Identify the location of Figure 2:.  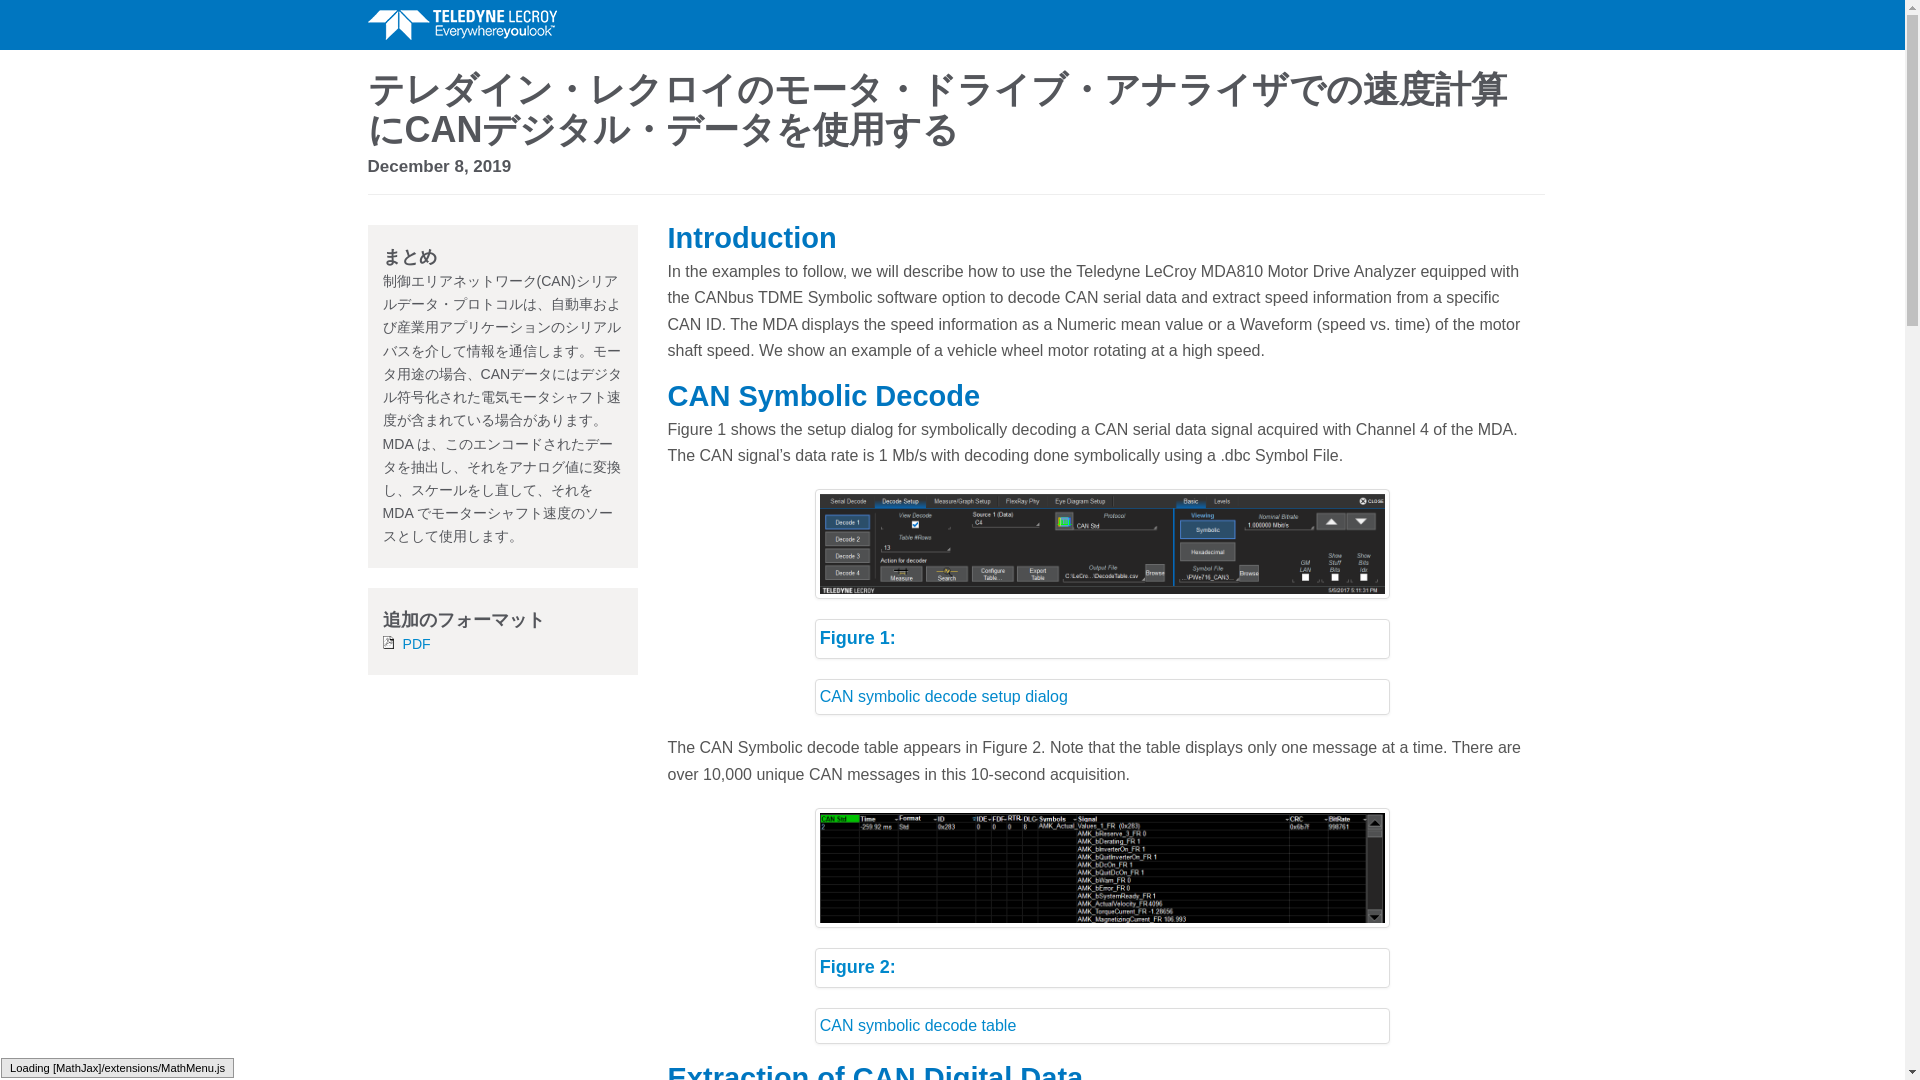
(1102, 968).